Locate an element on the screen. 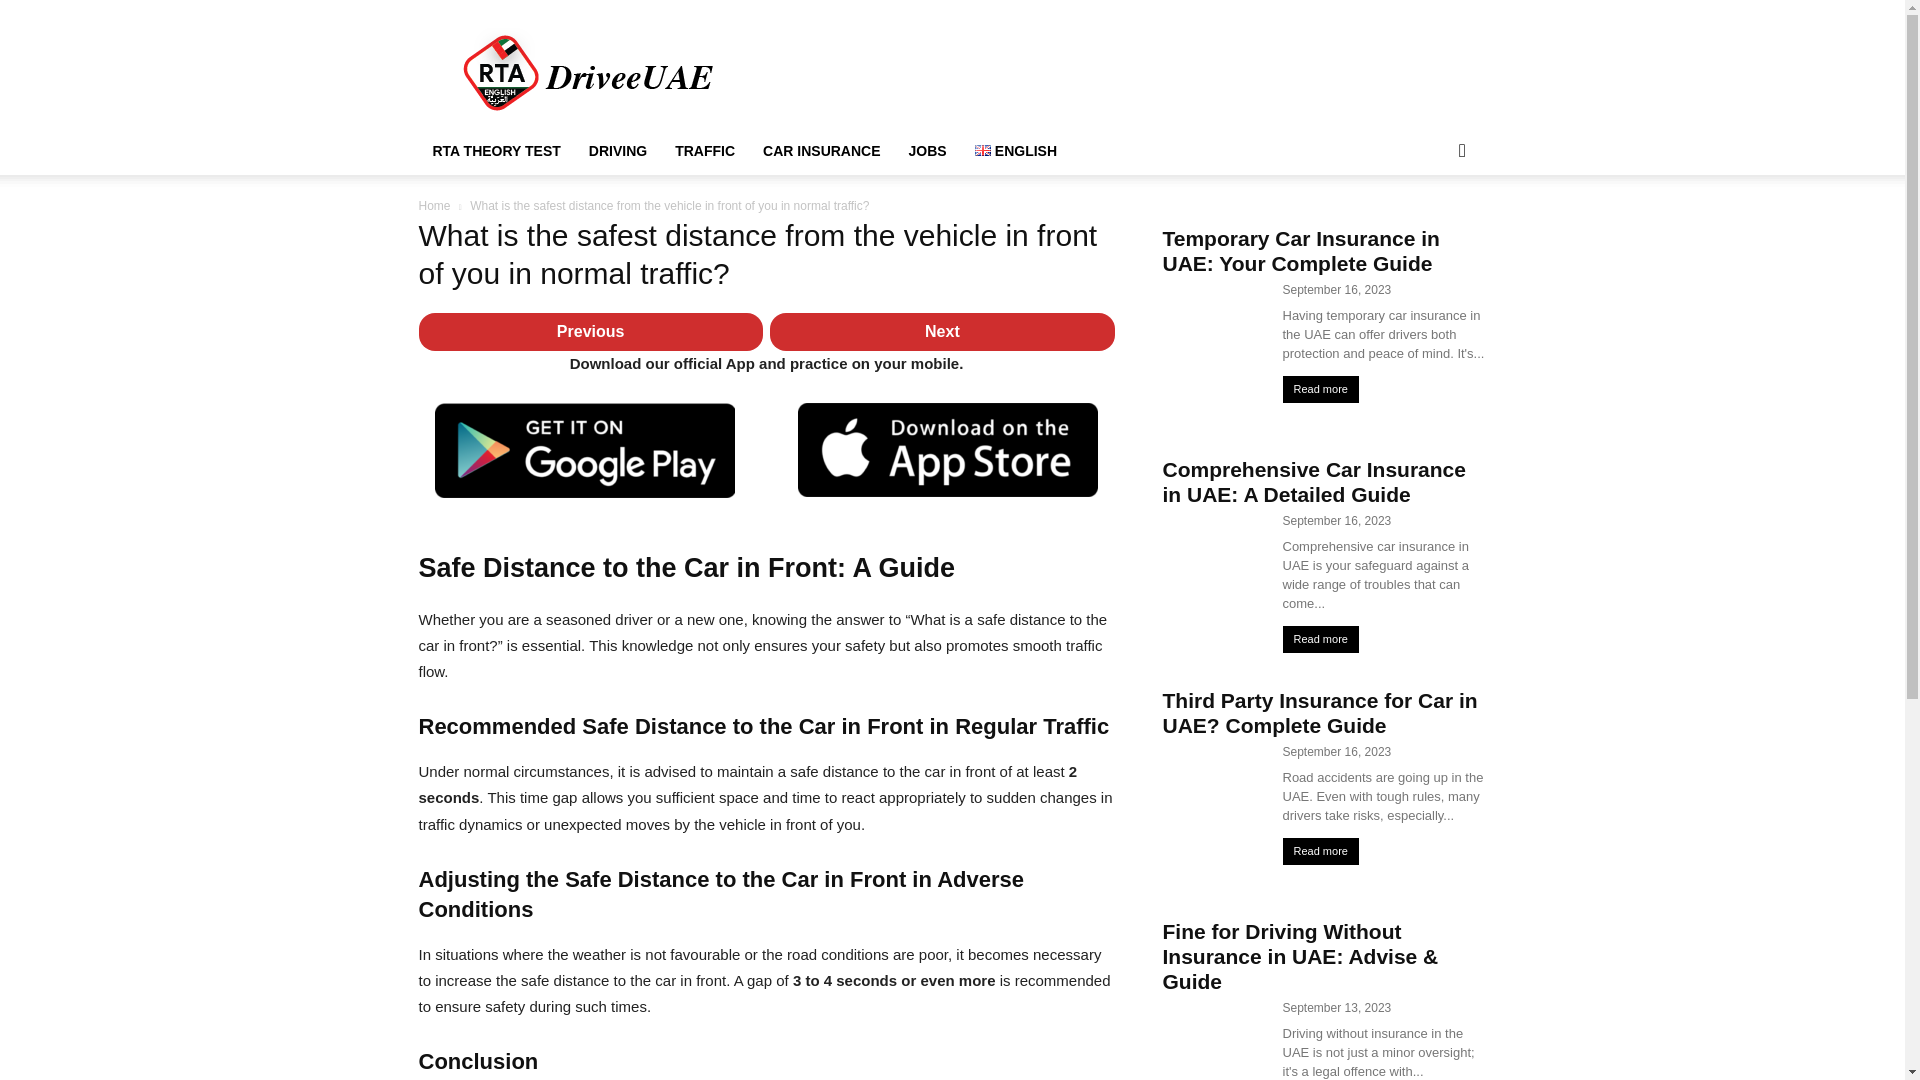 The height and width of the screenshot is (1080, 1920). JOBS is located at coordinates (928, 150).